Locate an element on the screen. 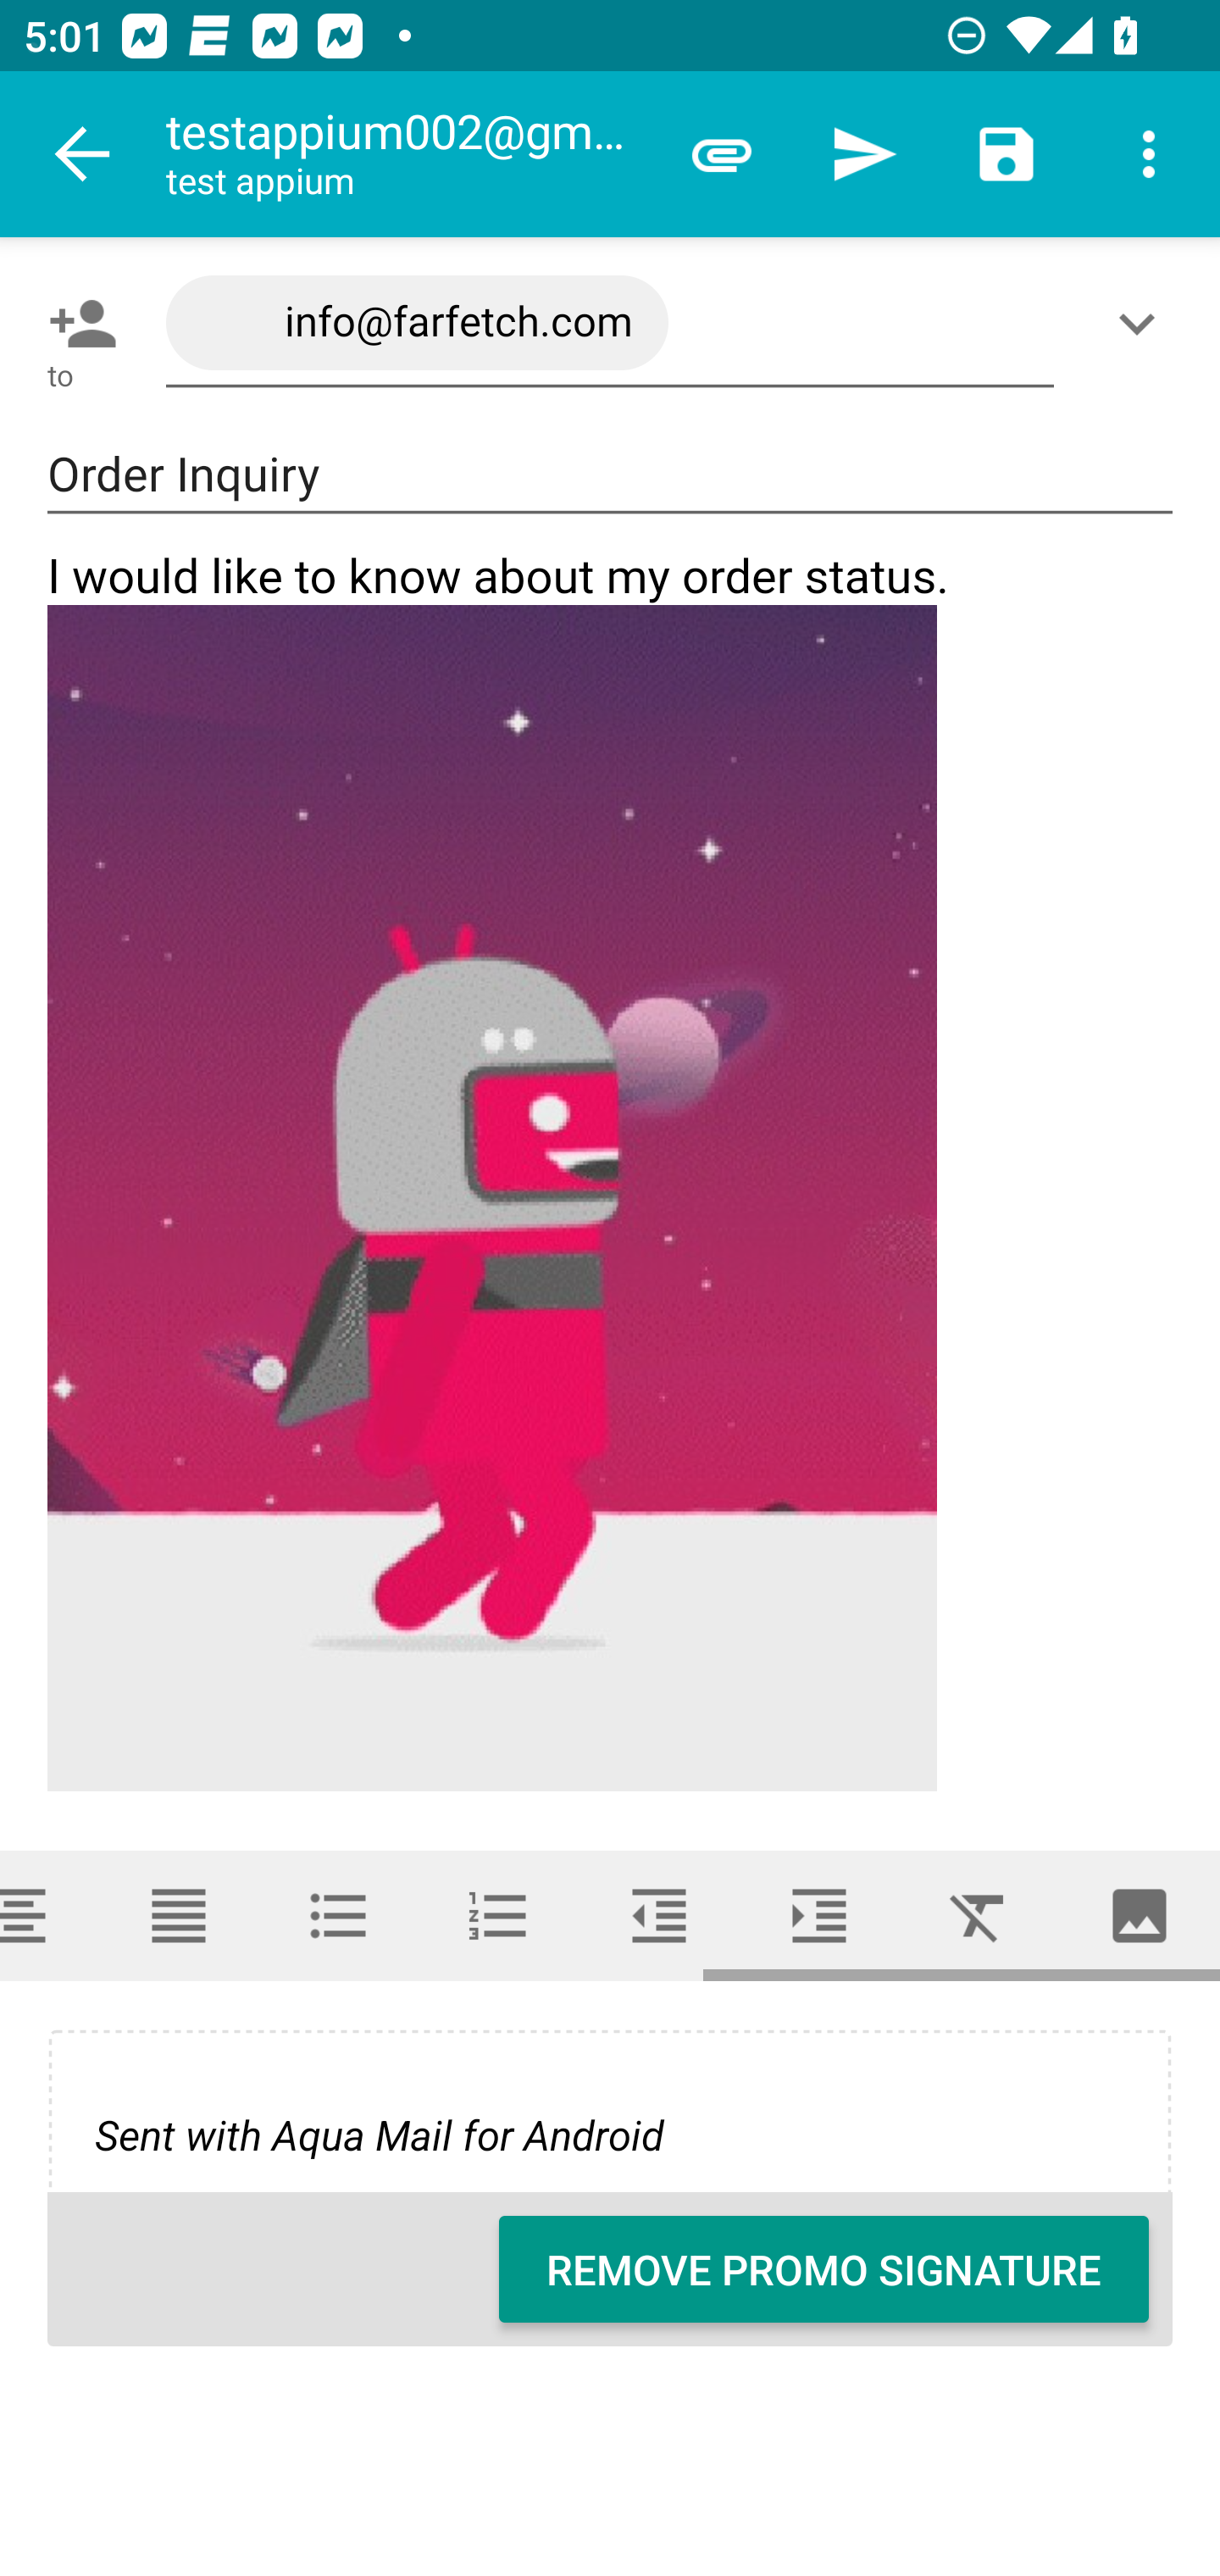 This screenshot has width=1220, height=2576. More options is located at coordinates (1149, 154).